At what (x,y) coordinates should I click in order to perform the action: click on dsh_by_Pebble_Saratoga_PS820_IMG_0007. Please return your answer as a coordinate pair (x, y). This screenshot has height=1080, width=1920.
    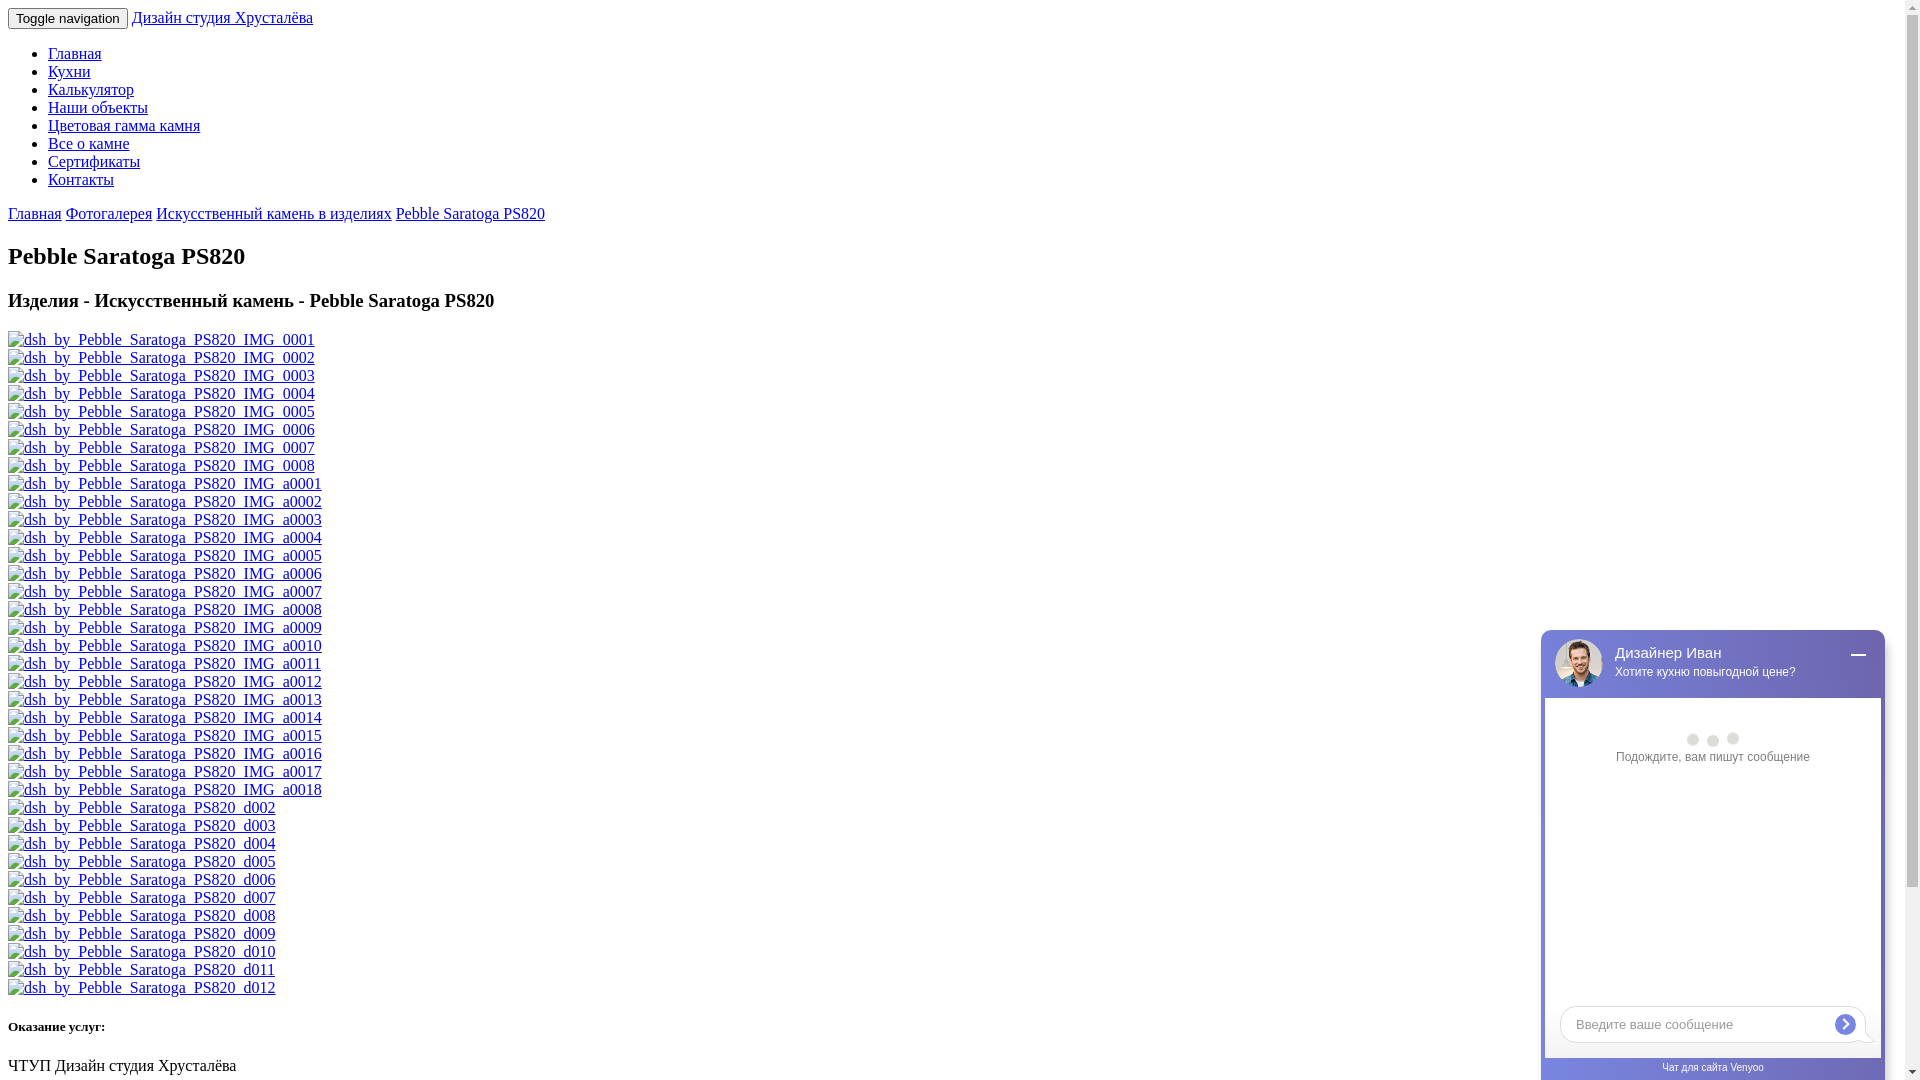
    Looking at the image, I should click on (162, 448).